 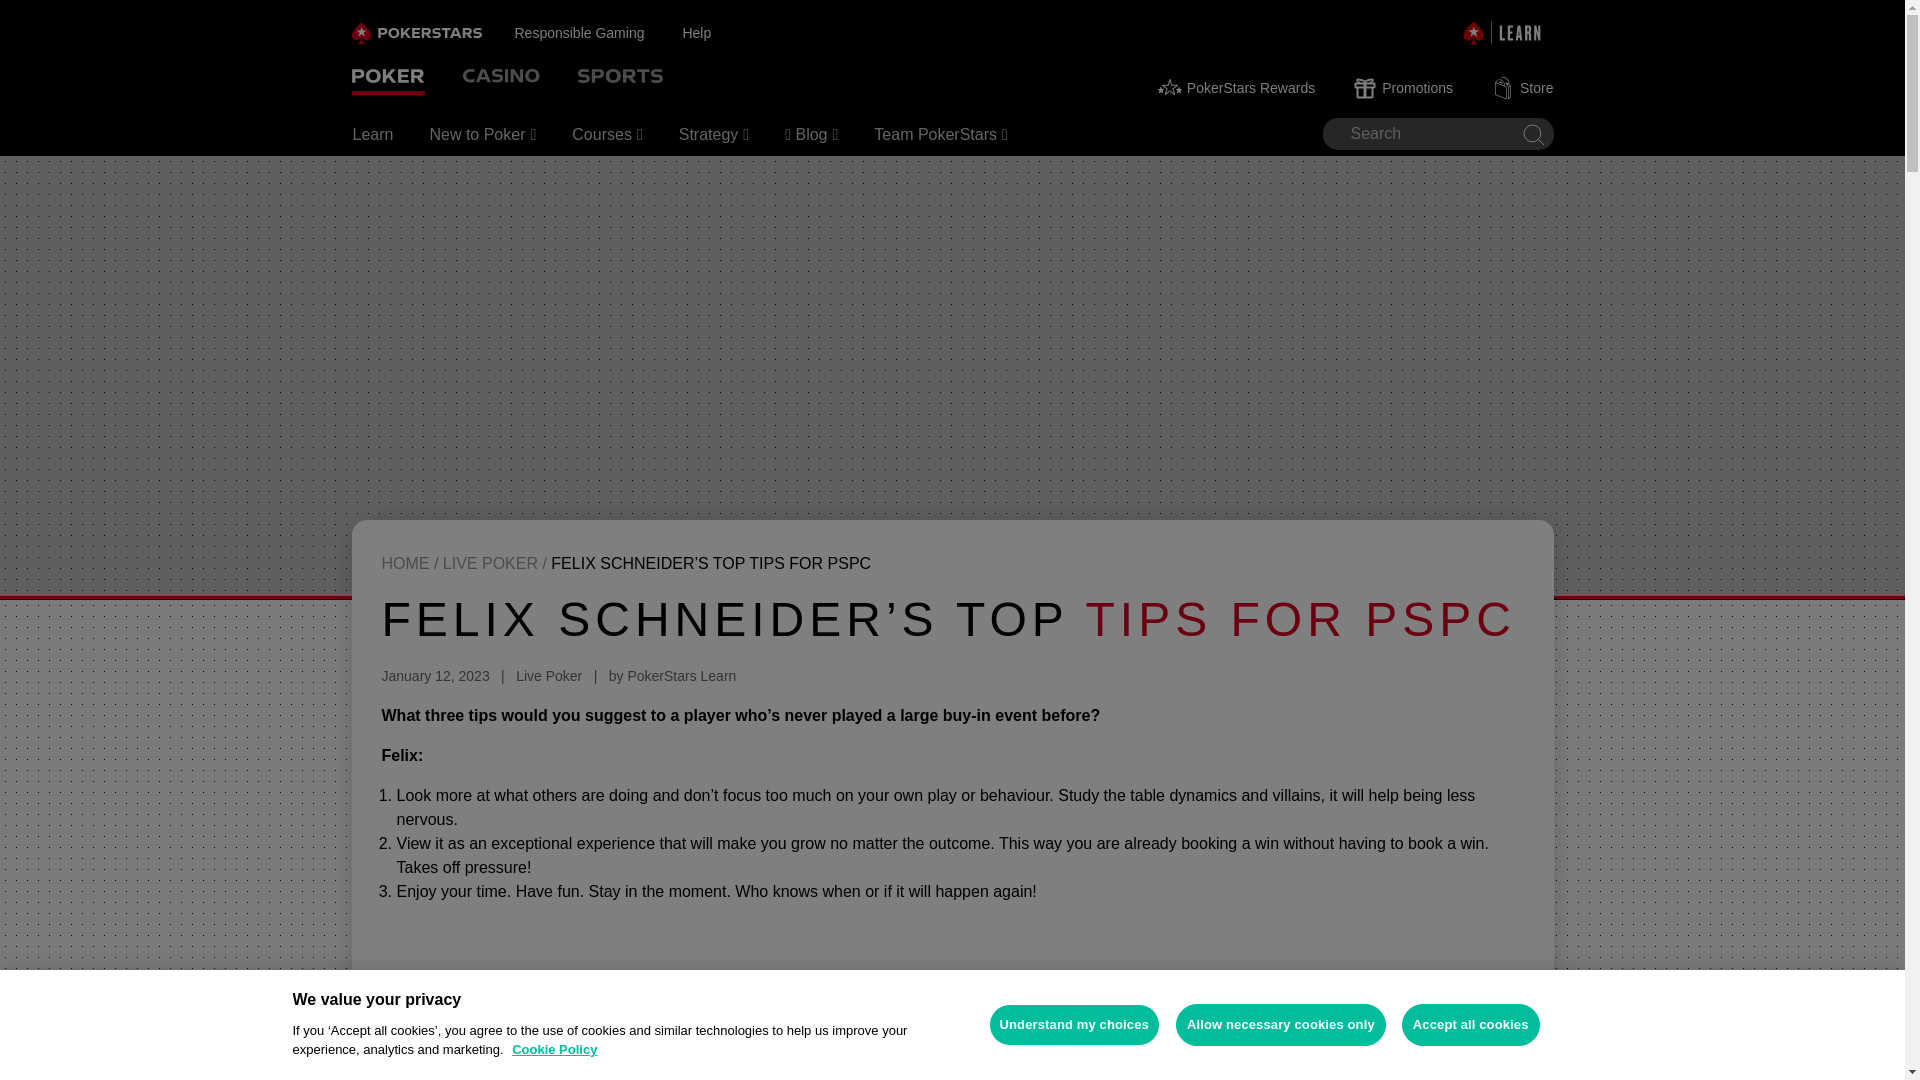 I want to click on Casino, so click(x=500, y=78).